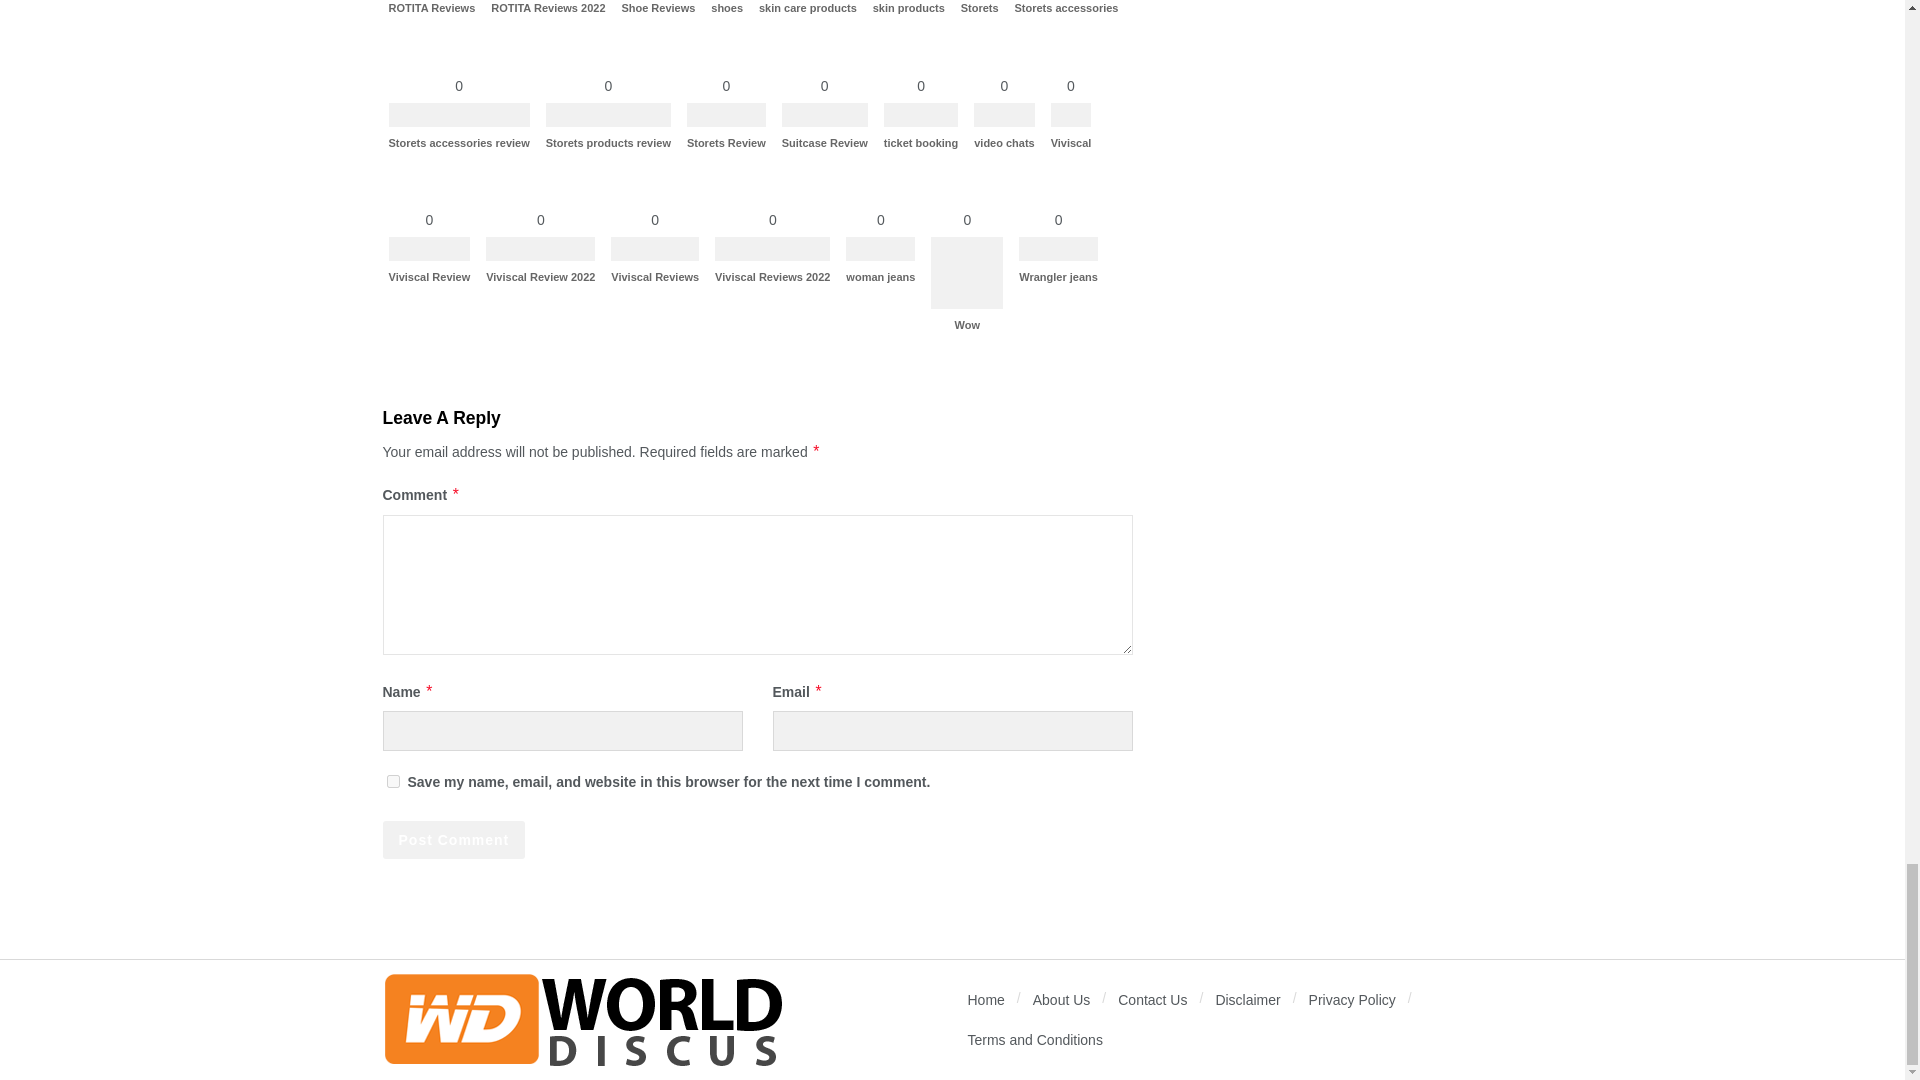 Image resolution: width=1920 pixels, height=1080 pixels. What do you see at coordinates (392, 782) in the screenshot?
I see `yes` at bounding box center [392, 782].